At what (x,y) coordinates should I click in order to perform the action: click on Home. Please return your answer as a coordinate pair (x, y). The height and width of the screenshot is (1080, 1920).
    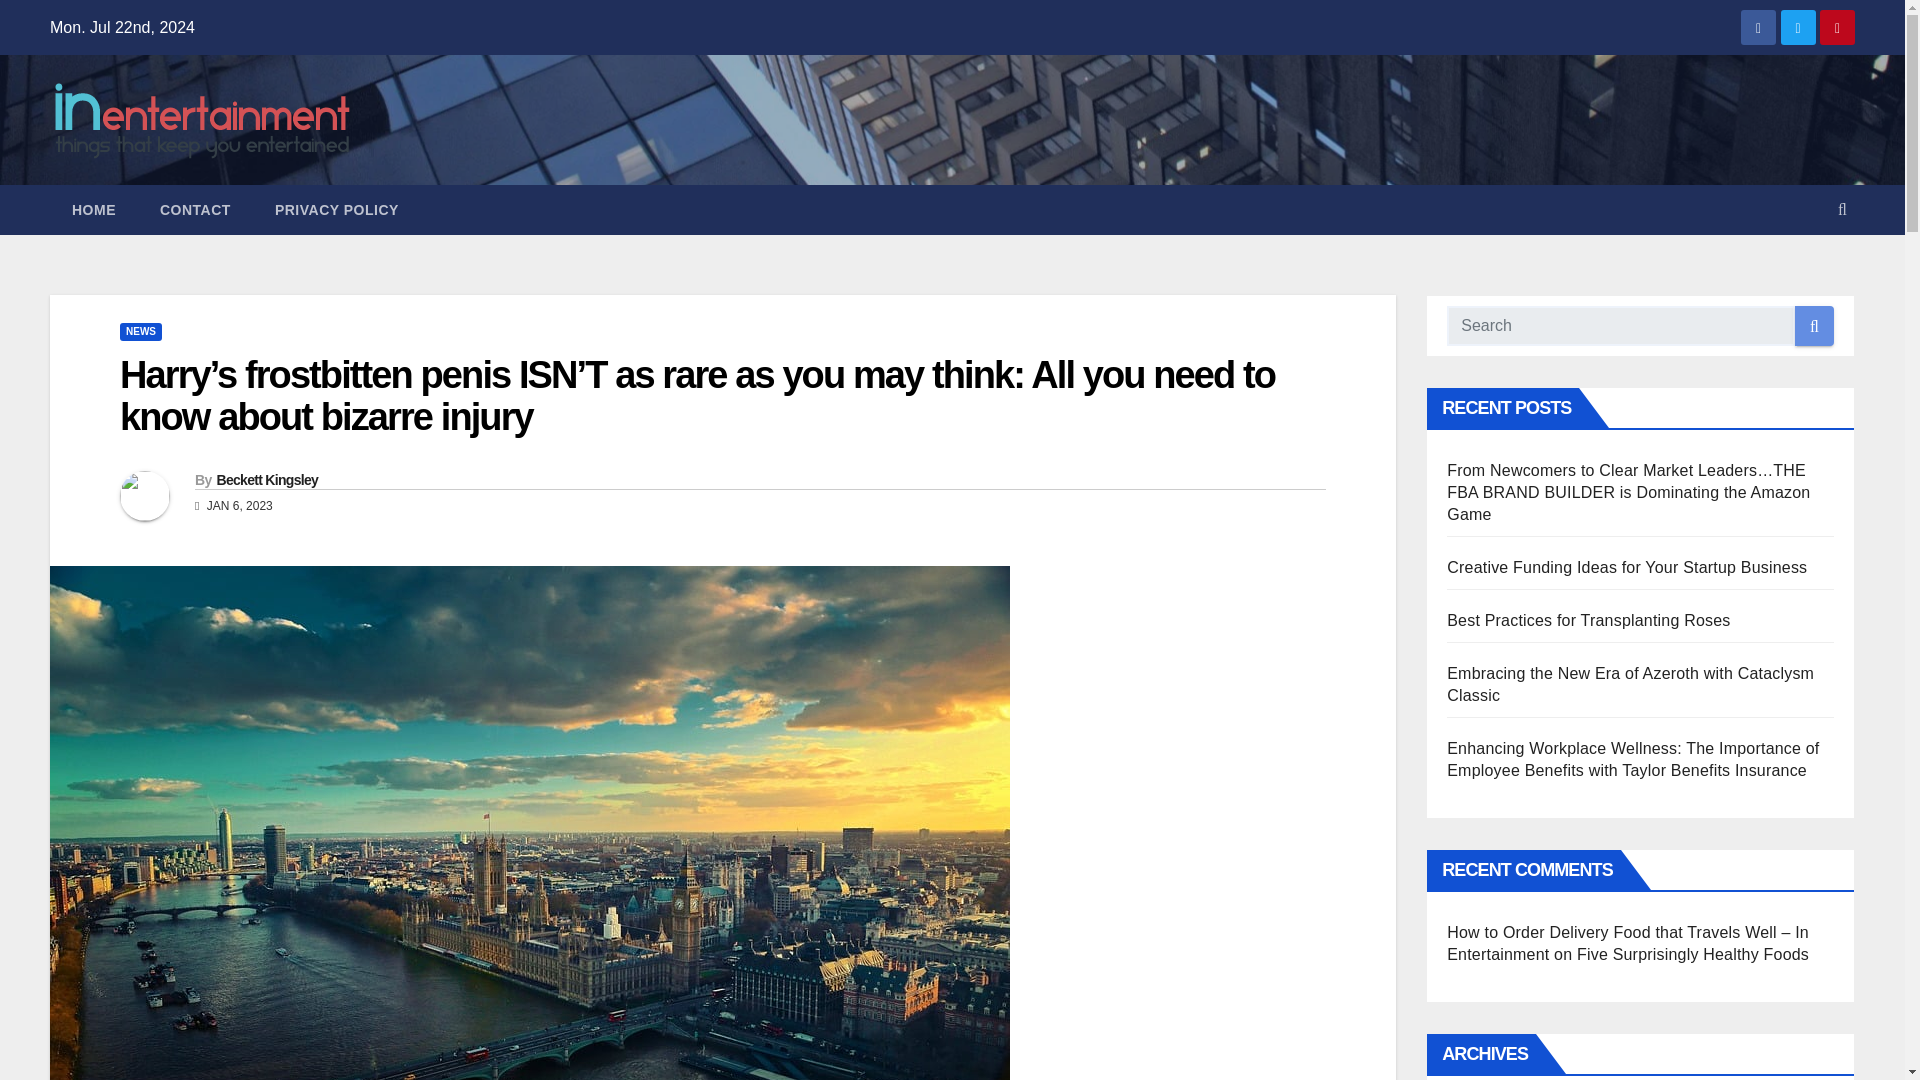
    Looking at the image, I should click on (94, 210).